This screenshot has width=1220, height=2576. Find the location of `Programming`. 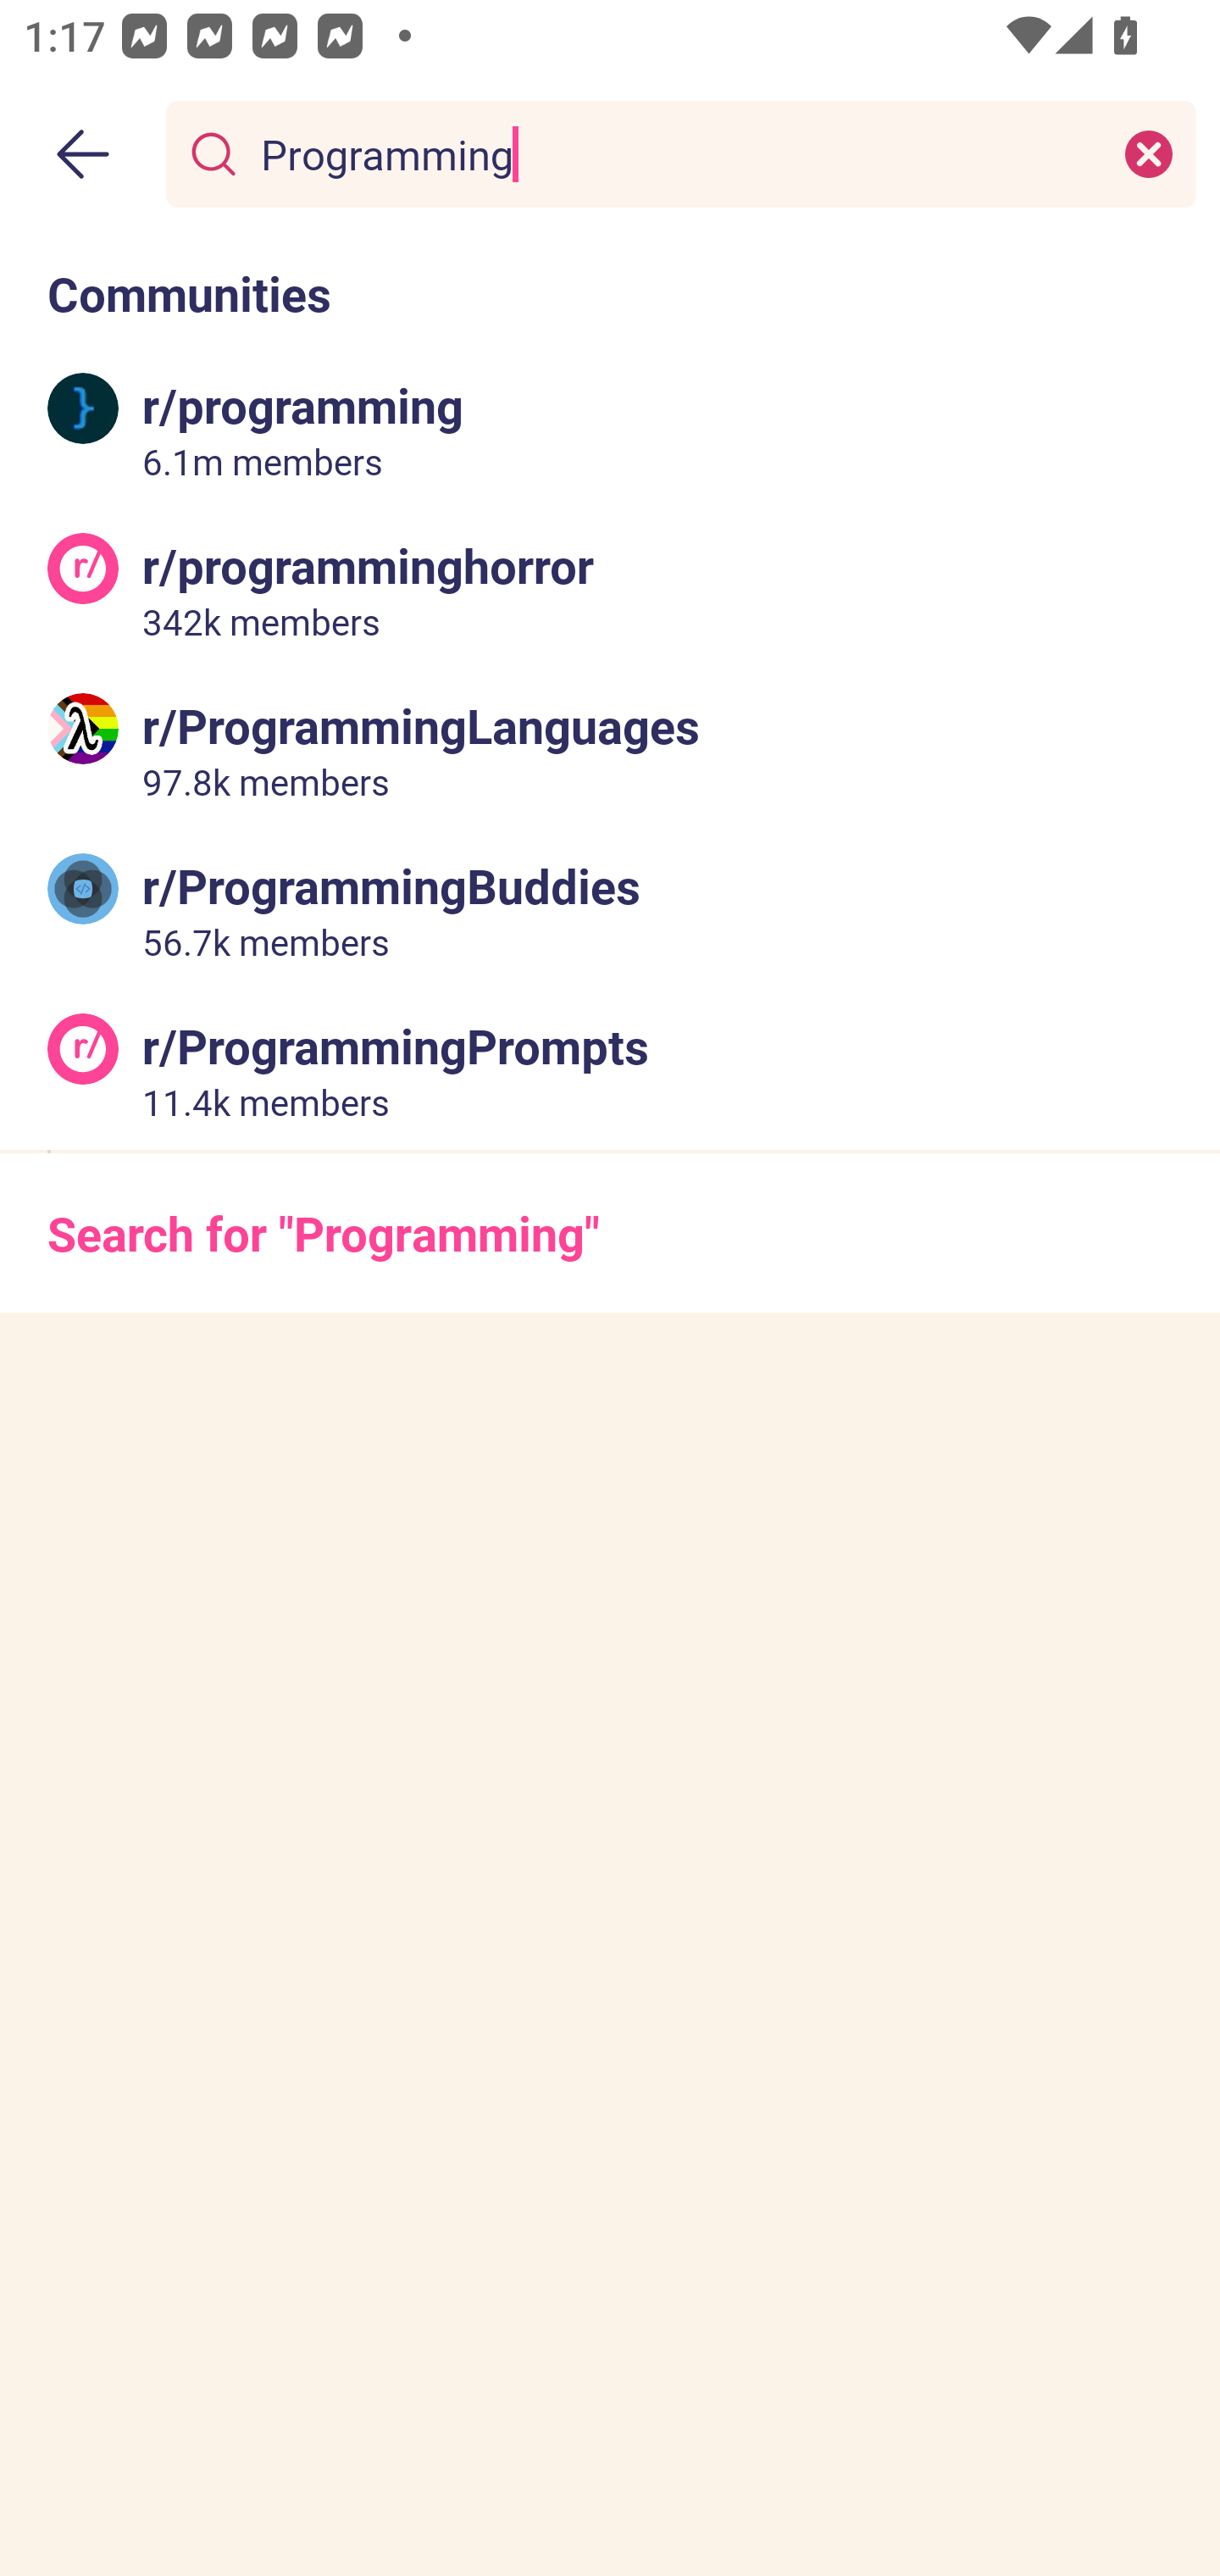

Programming is located at coordinates (674, 153).